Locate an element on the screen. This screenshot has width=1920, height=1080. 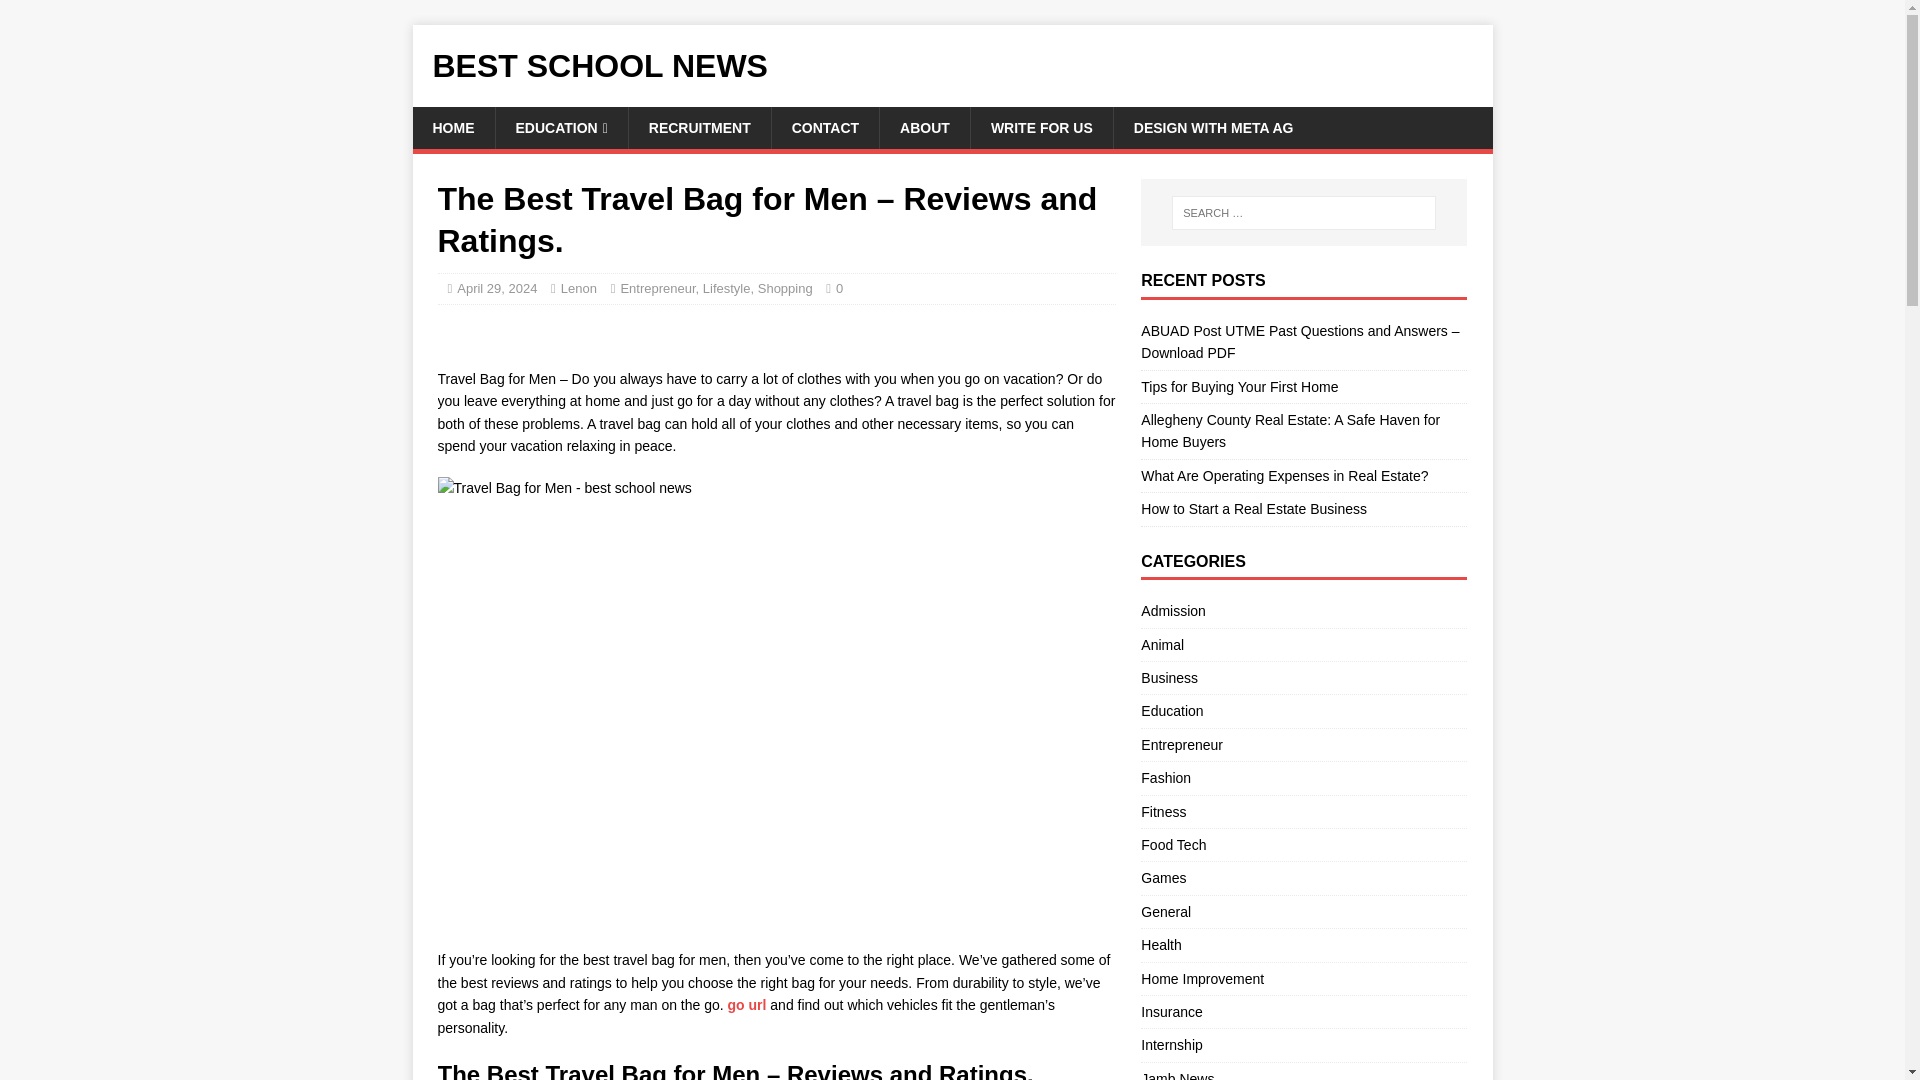
HOME is located at coordinates (452, 128).